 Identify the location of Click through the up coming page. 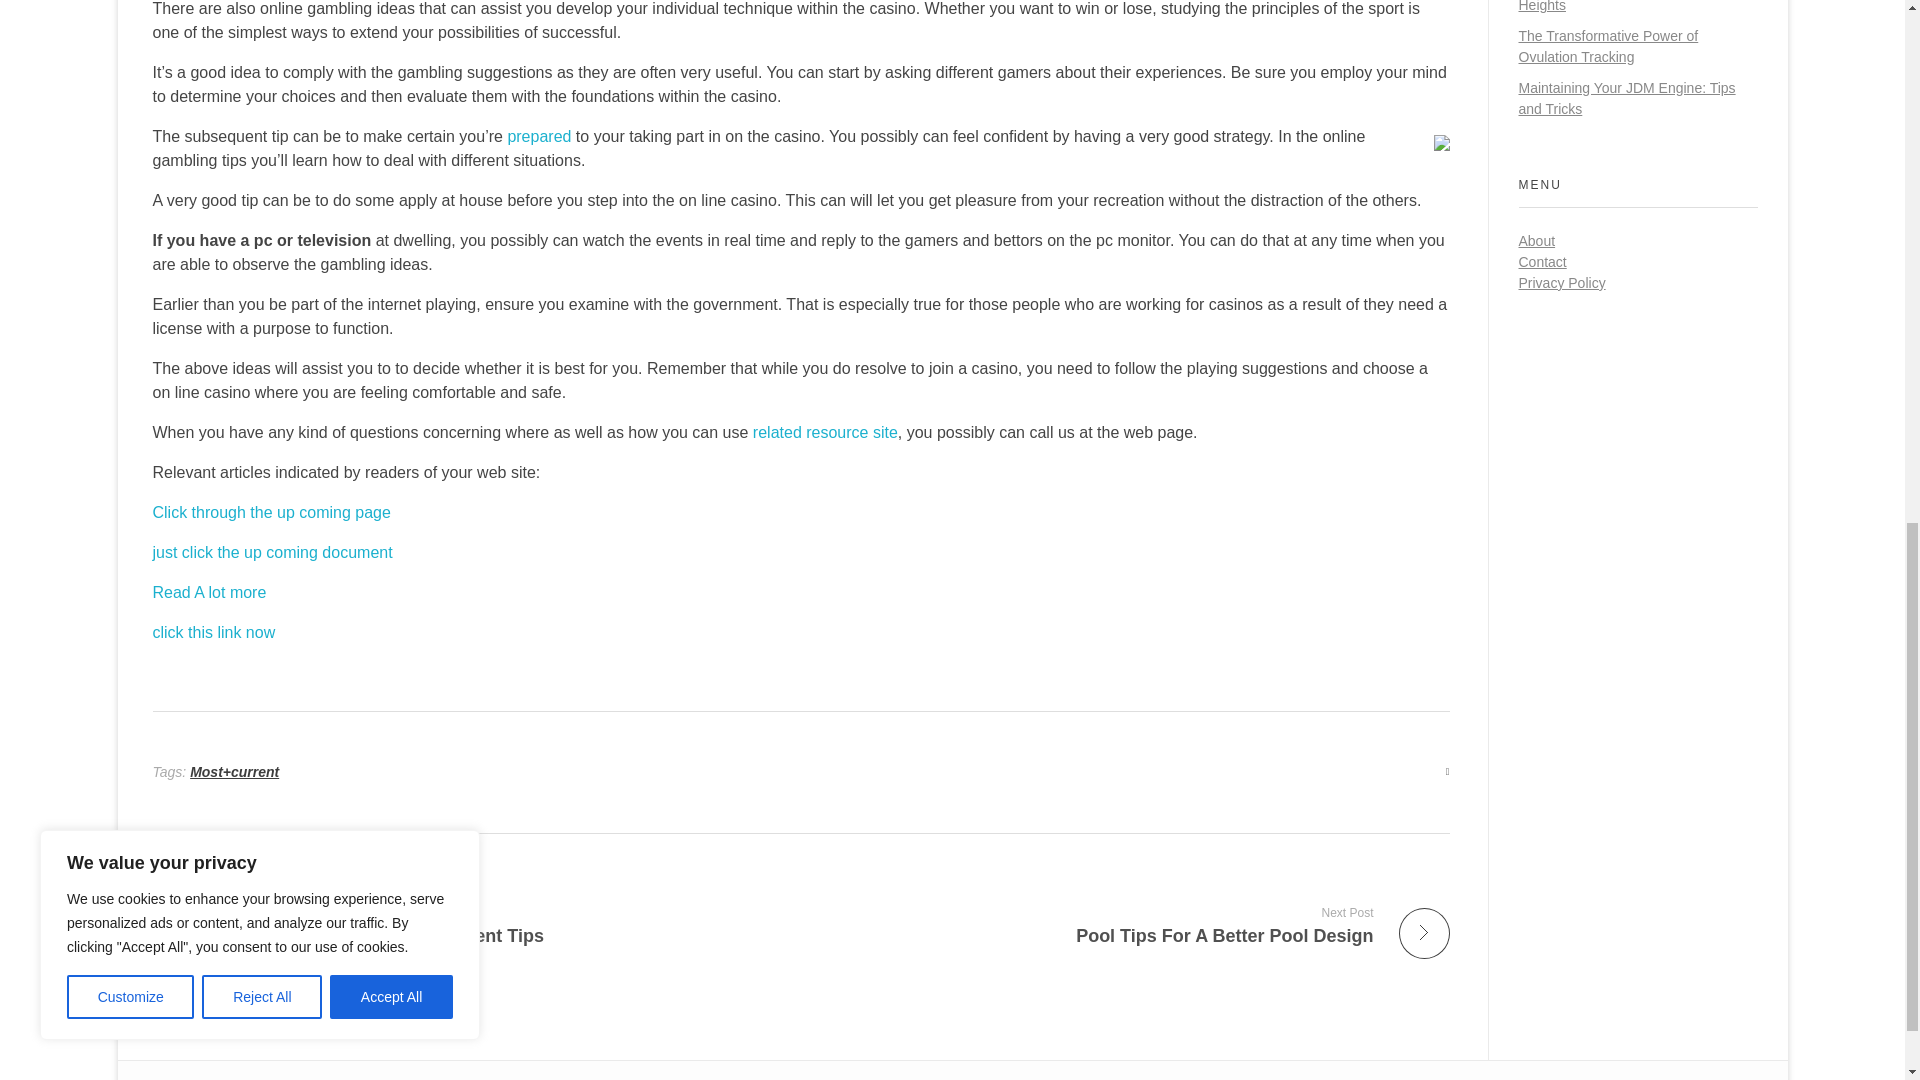
(538, 136).